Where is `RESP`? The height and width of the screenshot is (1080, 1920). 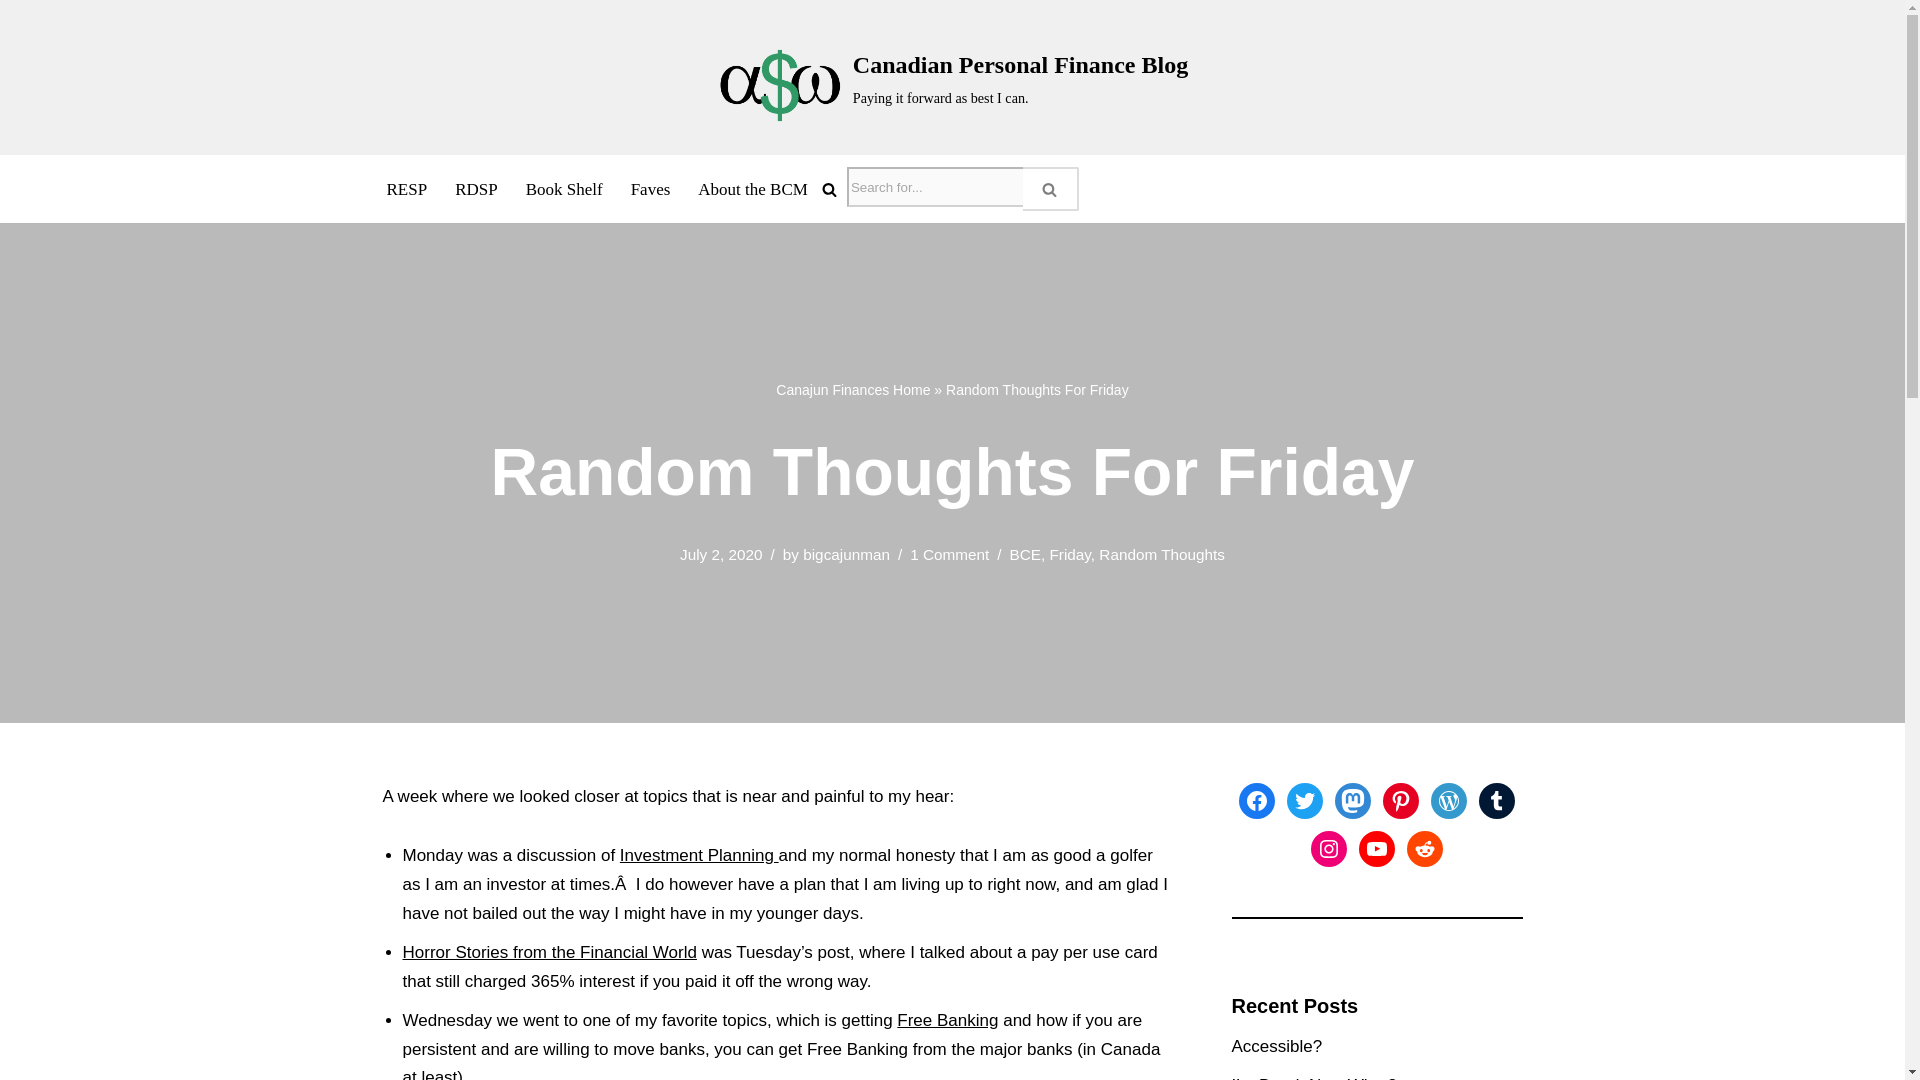
RESP is located at coordinates (406, 188).